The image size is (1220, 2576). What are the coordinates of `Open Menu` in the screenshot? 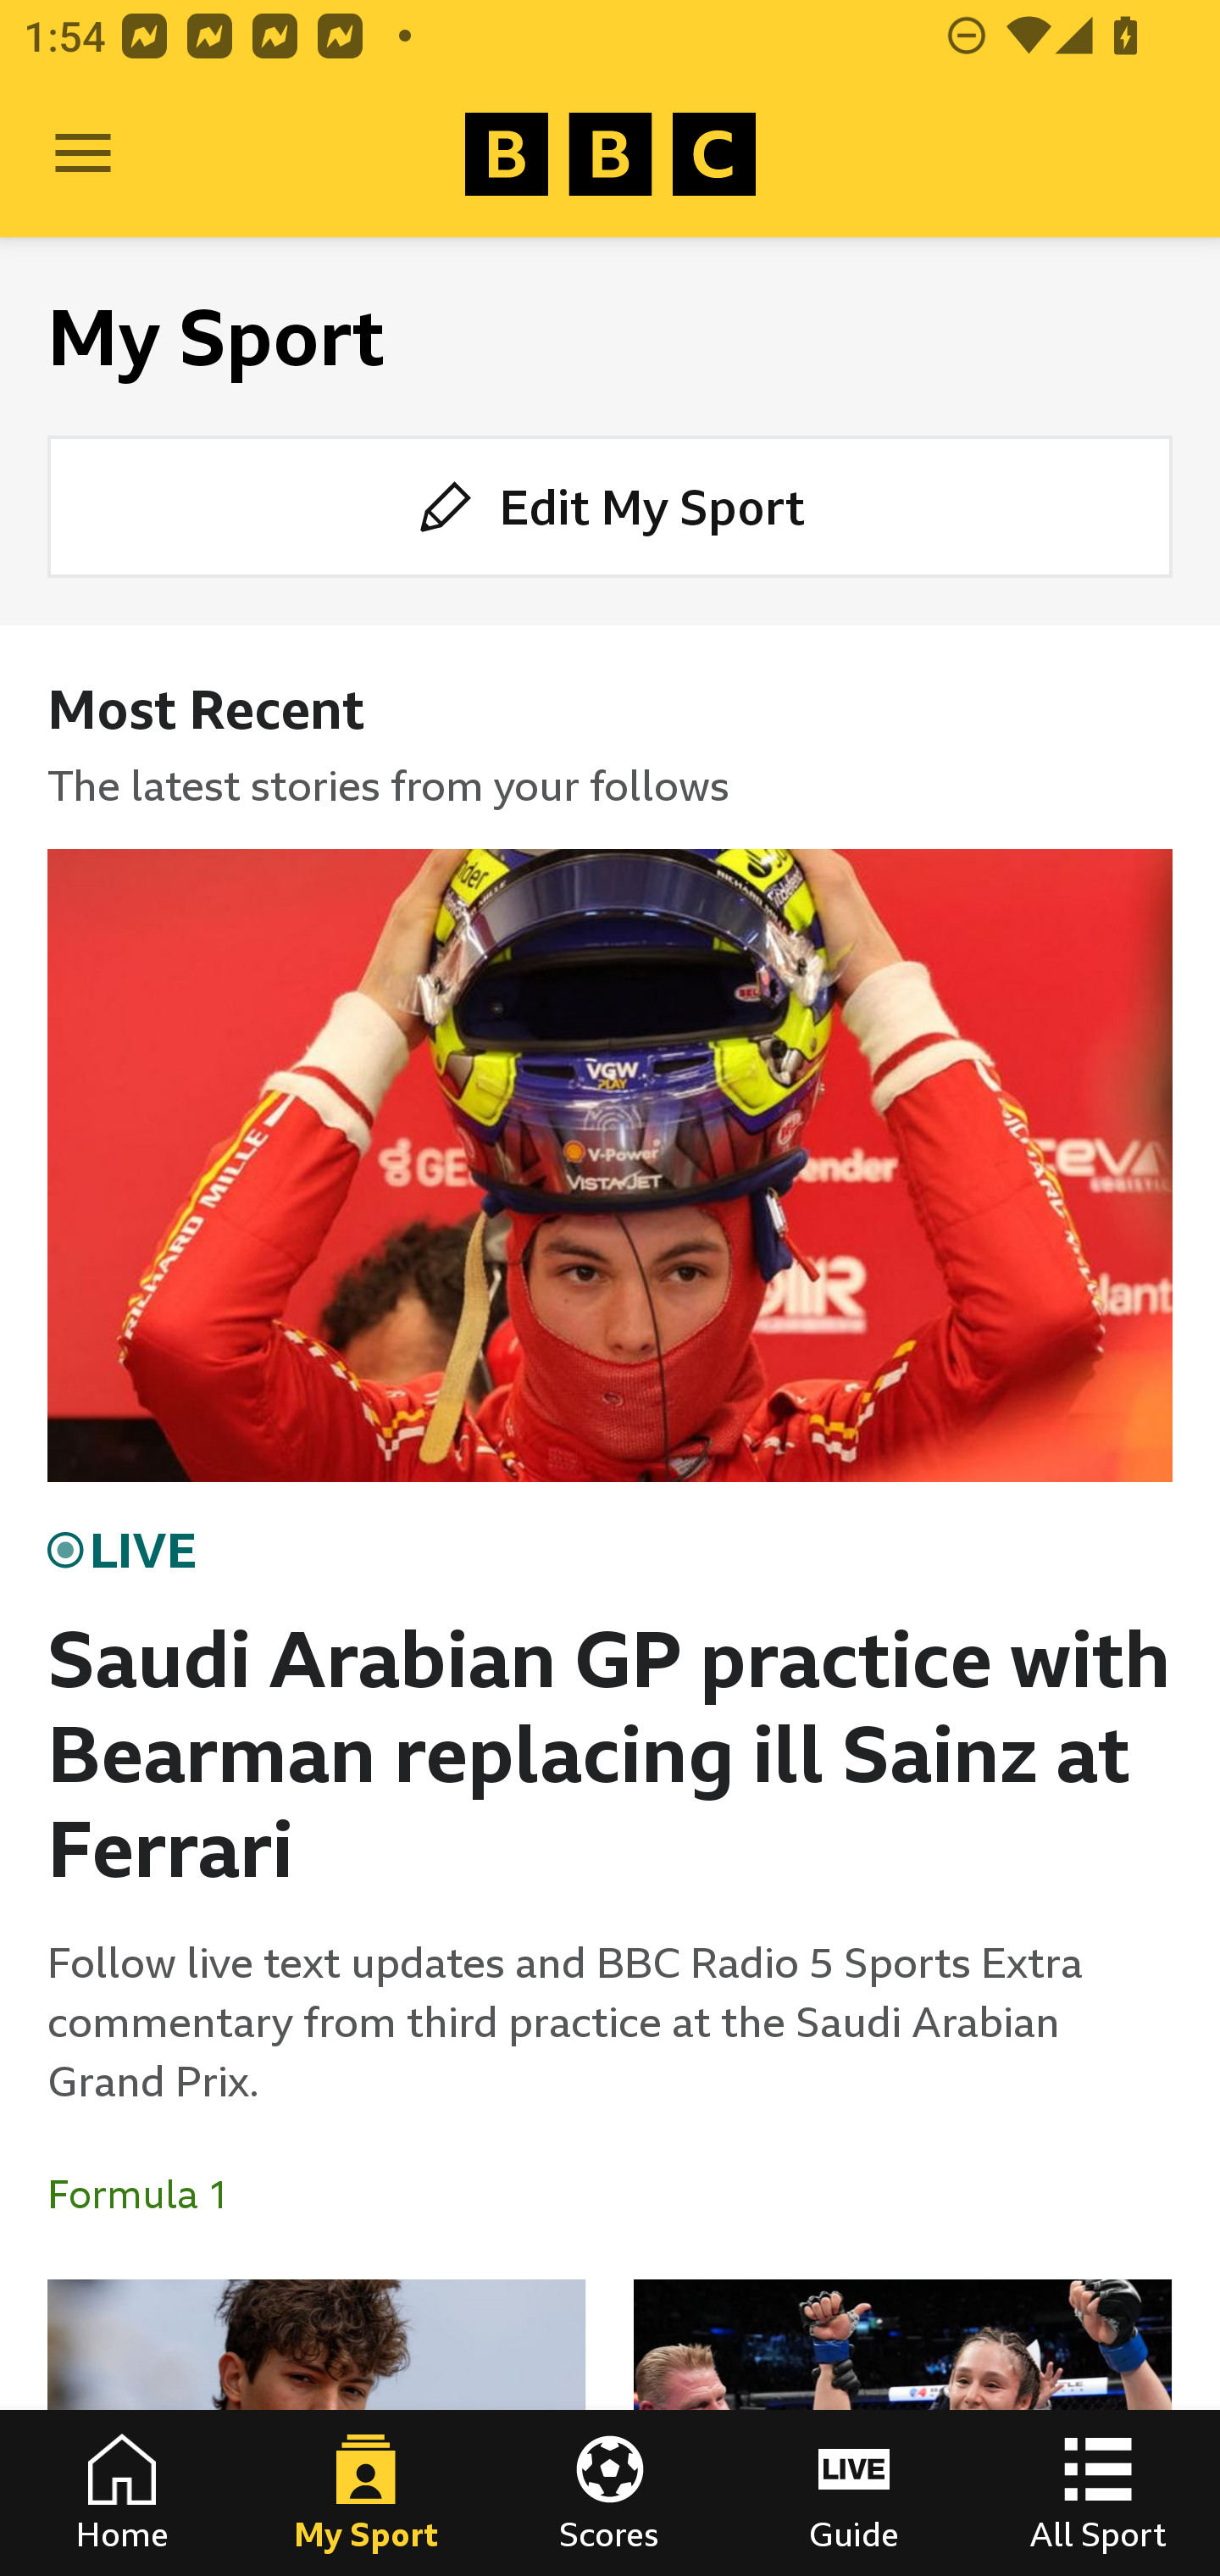 It's located at (83, 154).